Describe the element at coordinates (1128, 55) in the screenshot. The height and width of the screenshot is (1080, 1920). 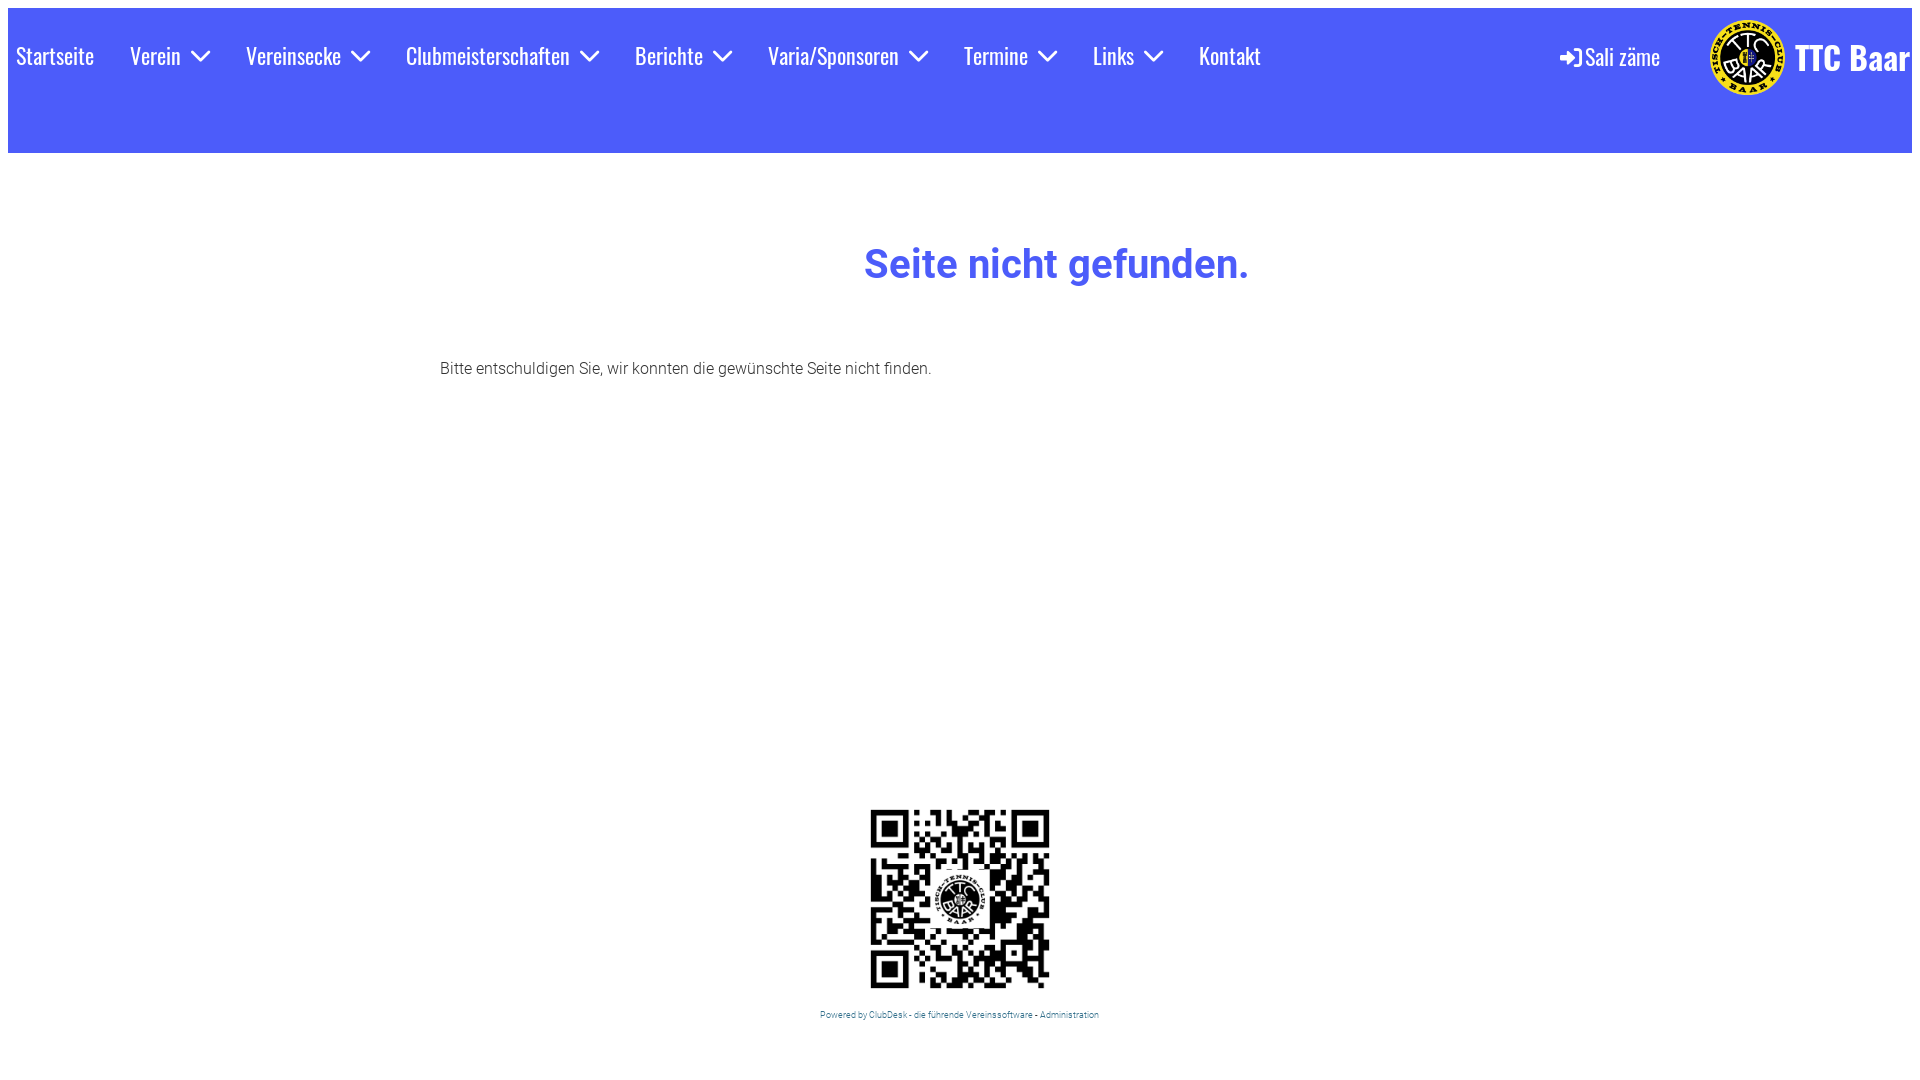
I see `Links` at that location.